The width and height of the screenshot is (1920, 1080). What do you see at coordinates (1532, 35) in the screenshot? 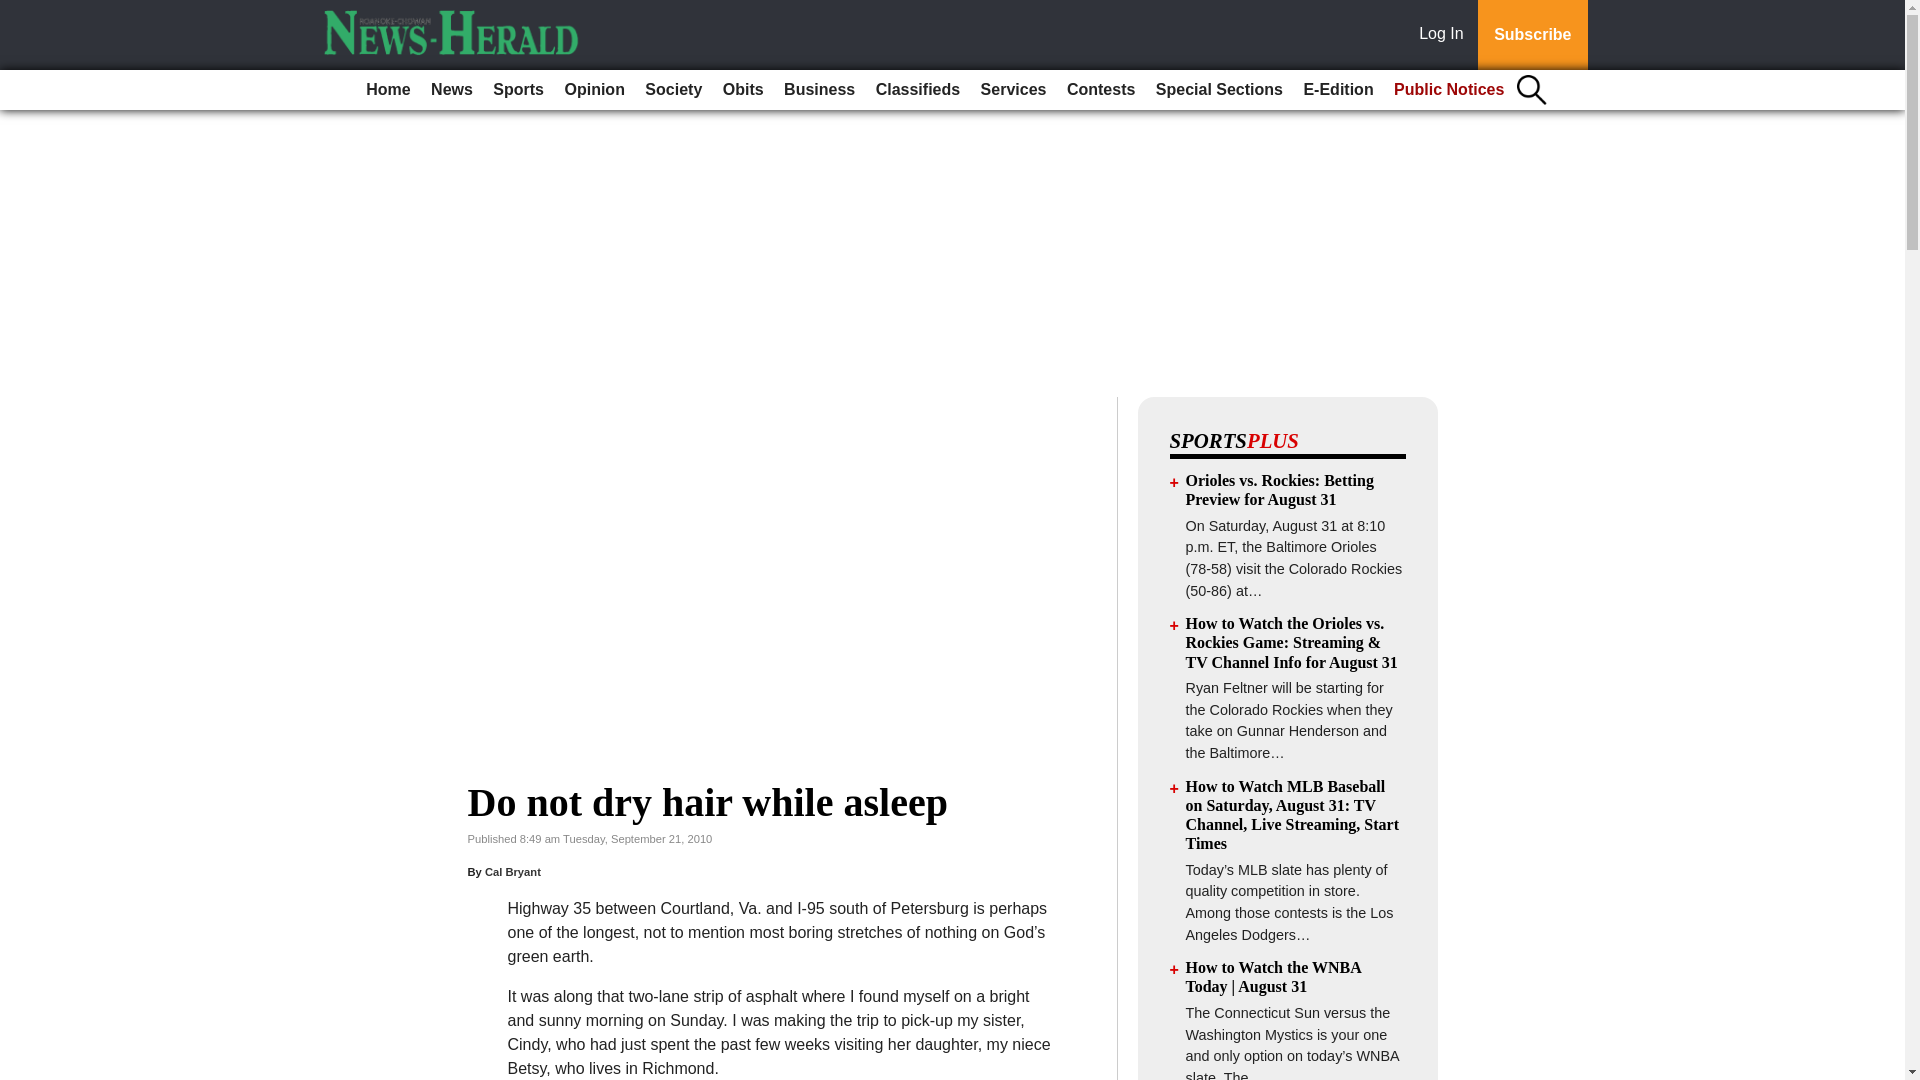
I see `Subscribe` at bounding box center [1532, 35].